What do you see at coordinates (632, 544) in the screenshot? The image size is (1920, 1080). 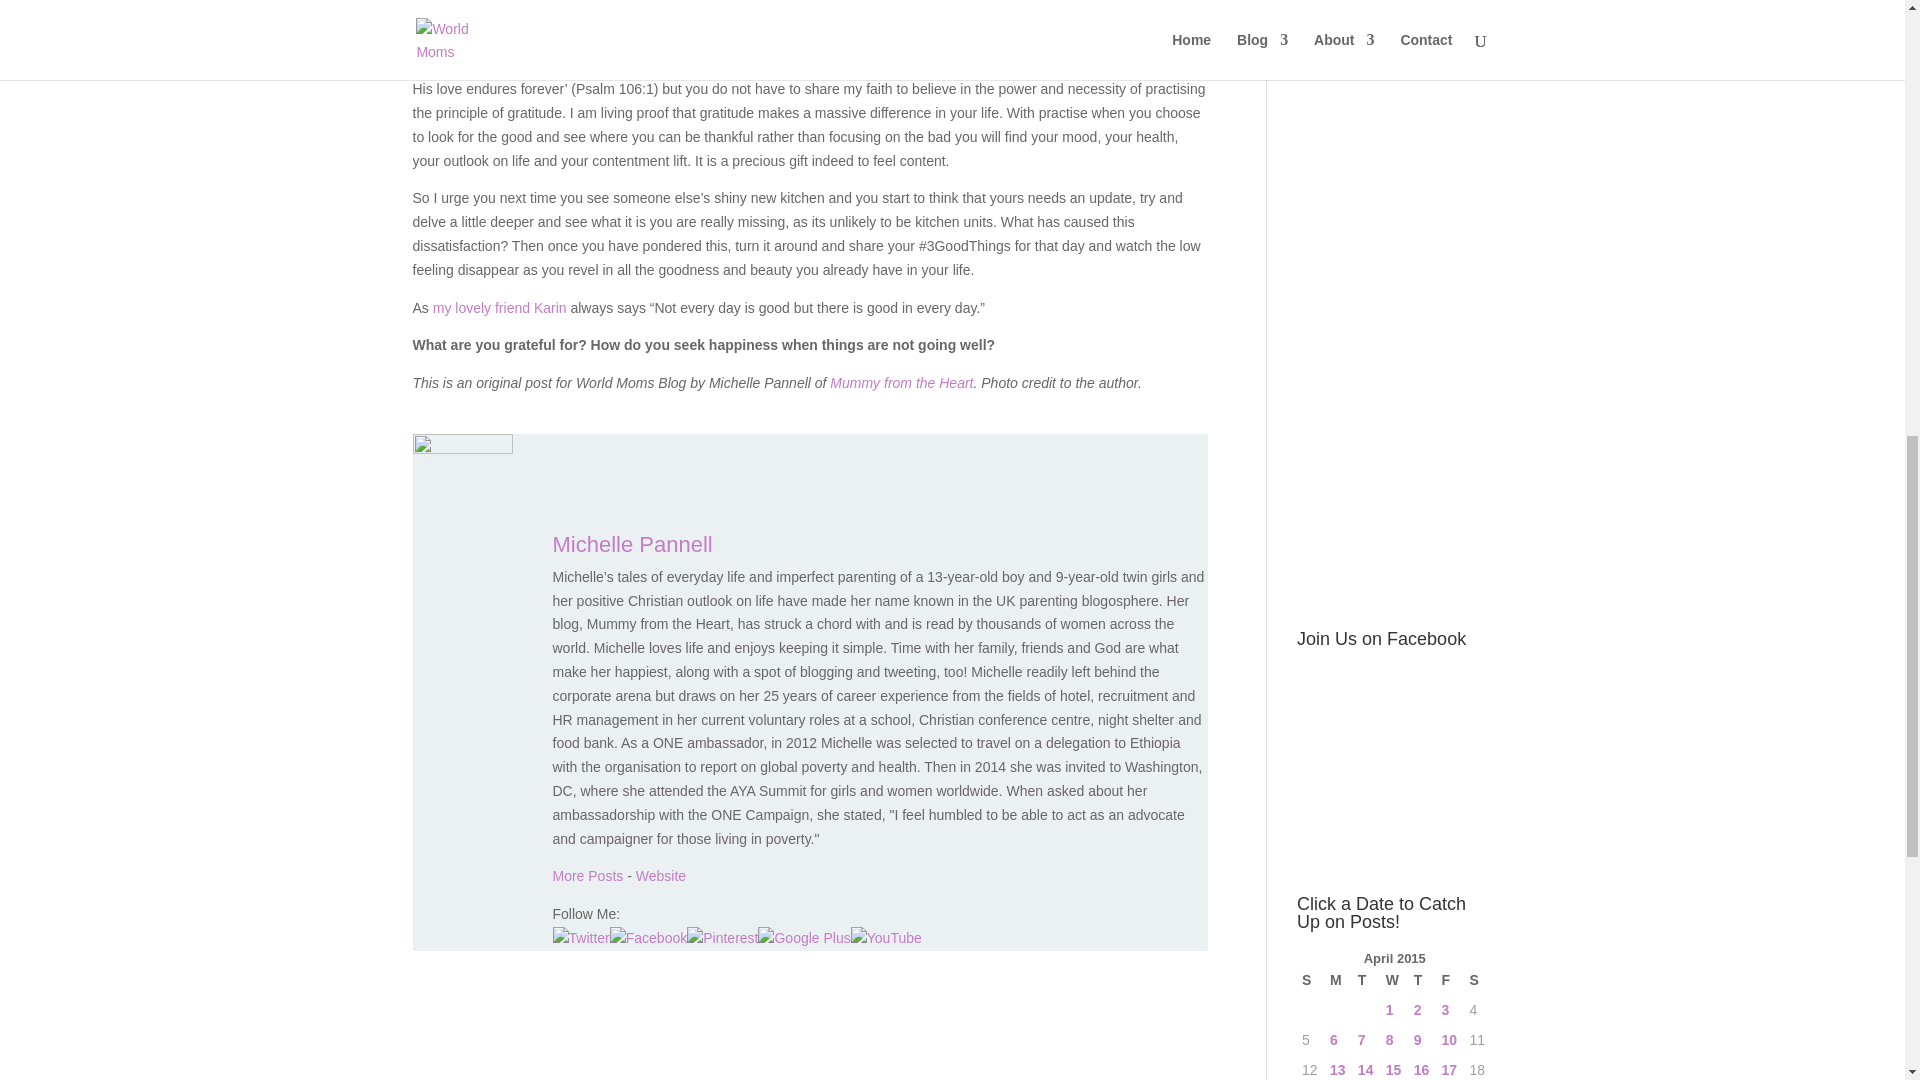 I see `Michelle Pannell` at bounding box center [632, 544].